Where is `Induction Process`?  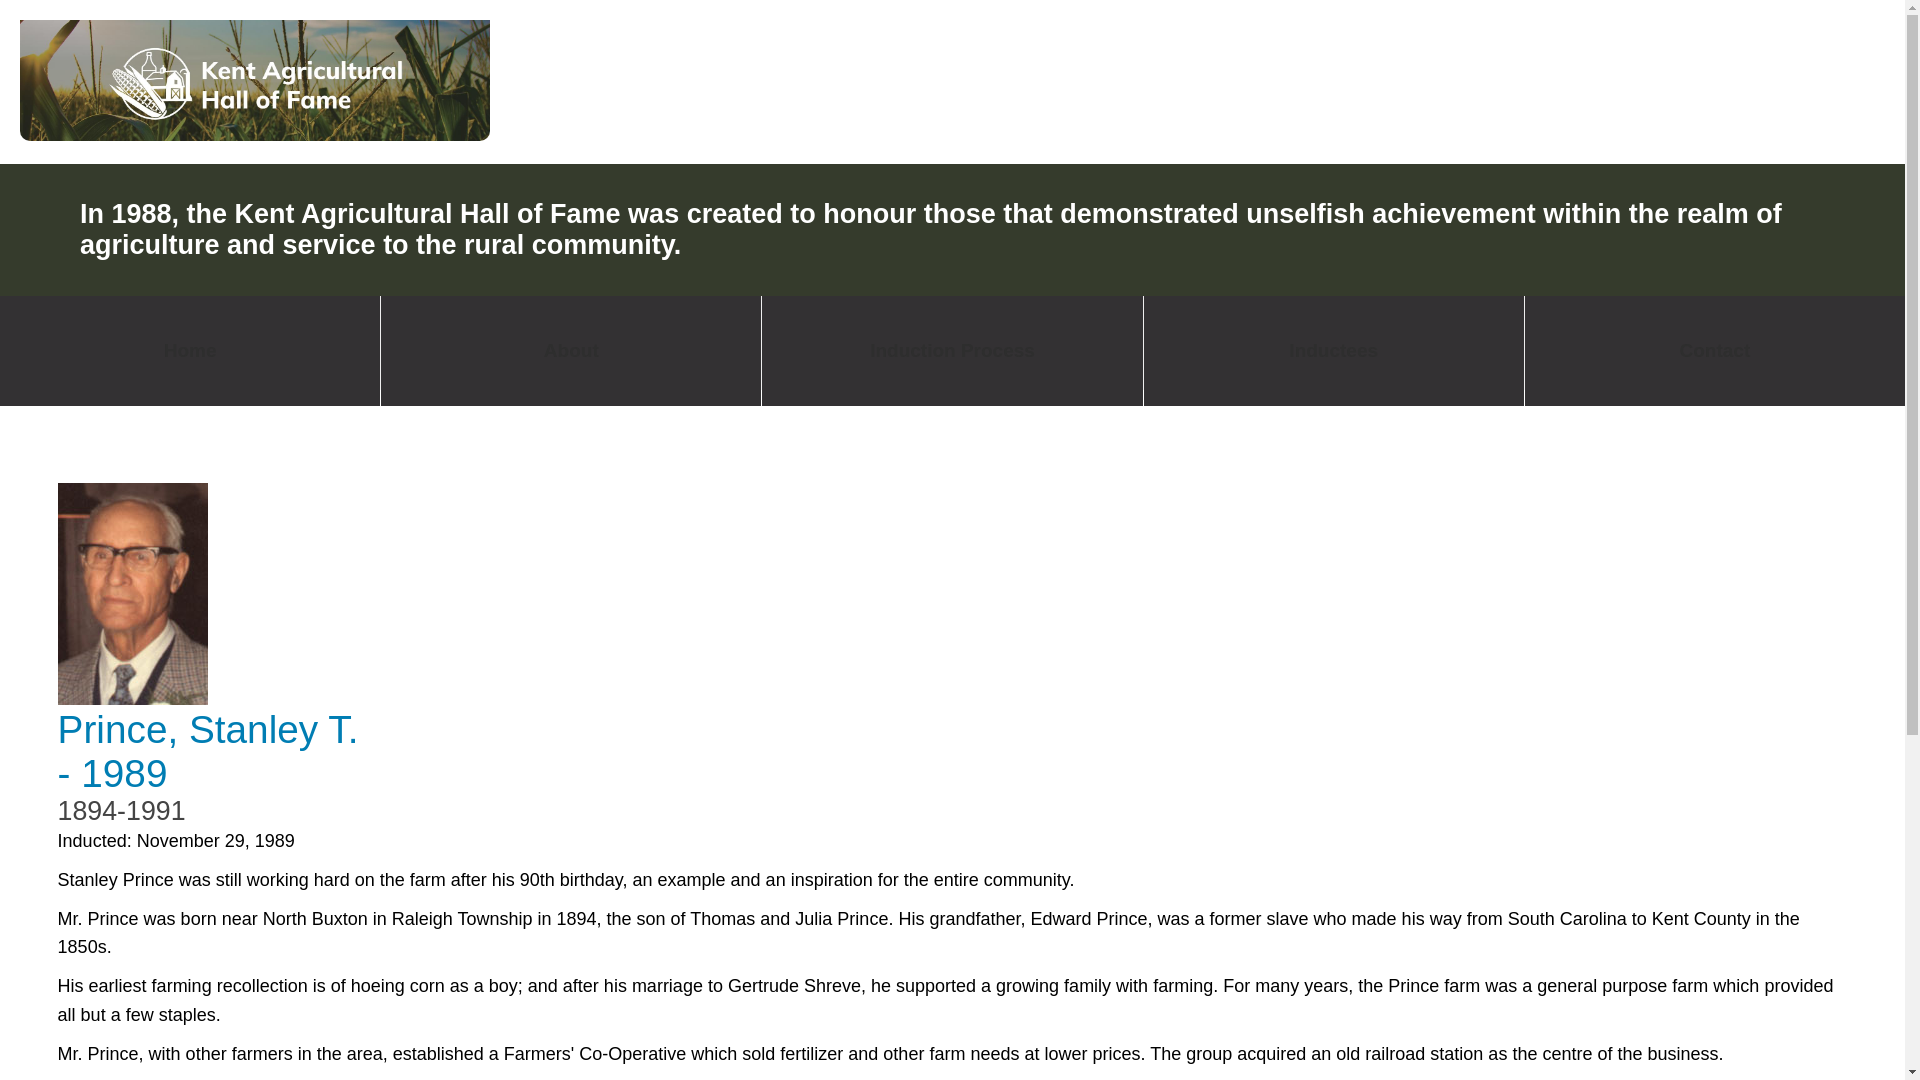 Induction Process is located at coordinates (952, 350).